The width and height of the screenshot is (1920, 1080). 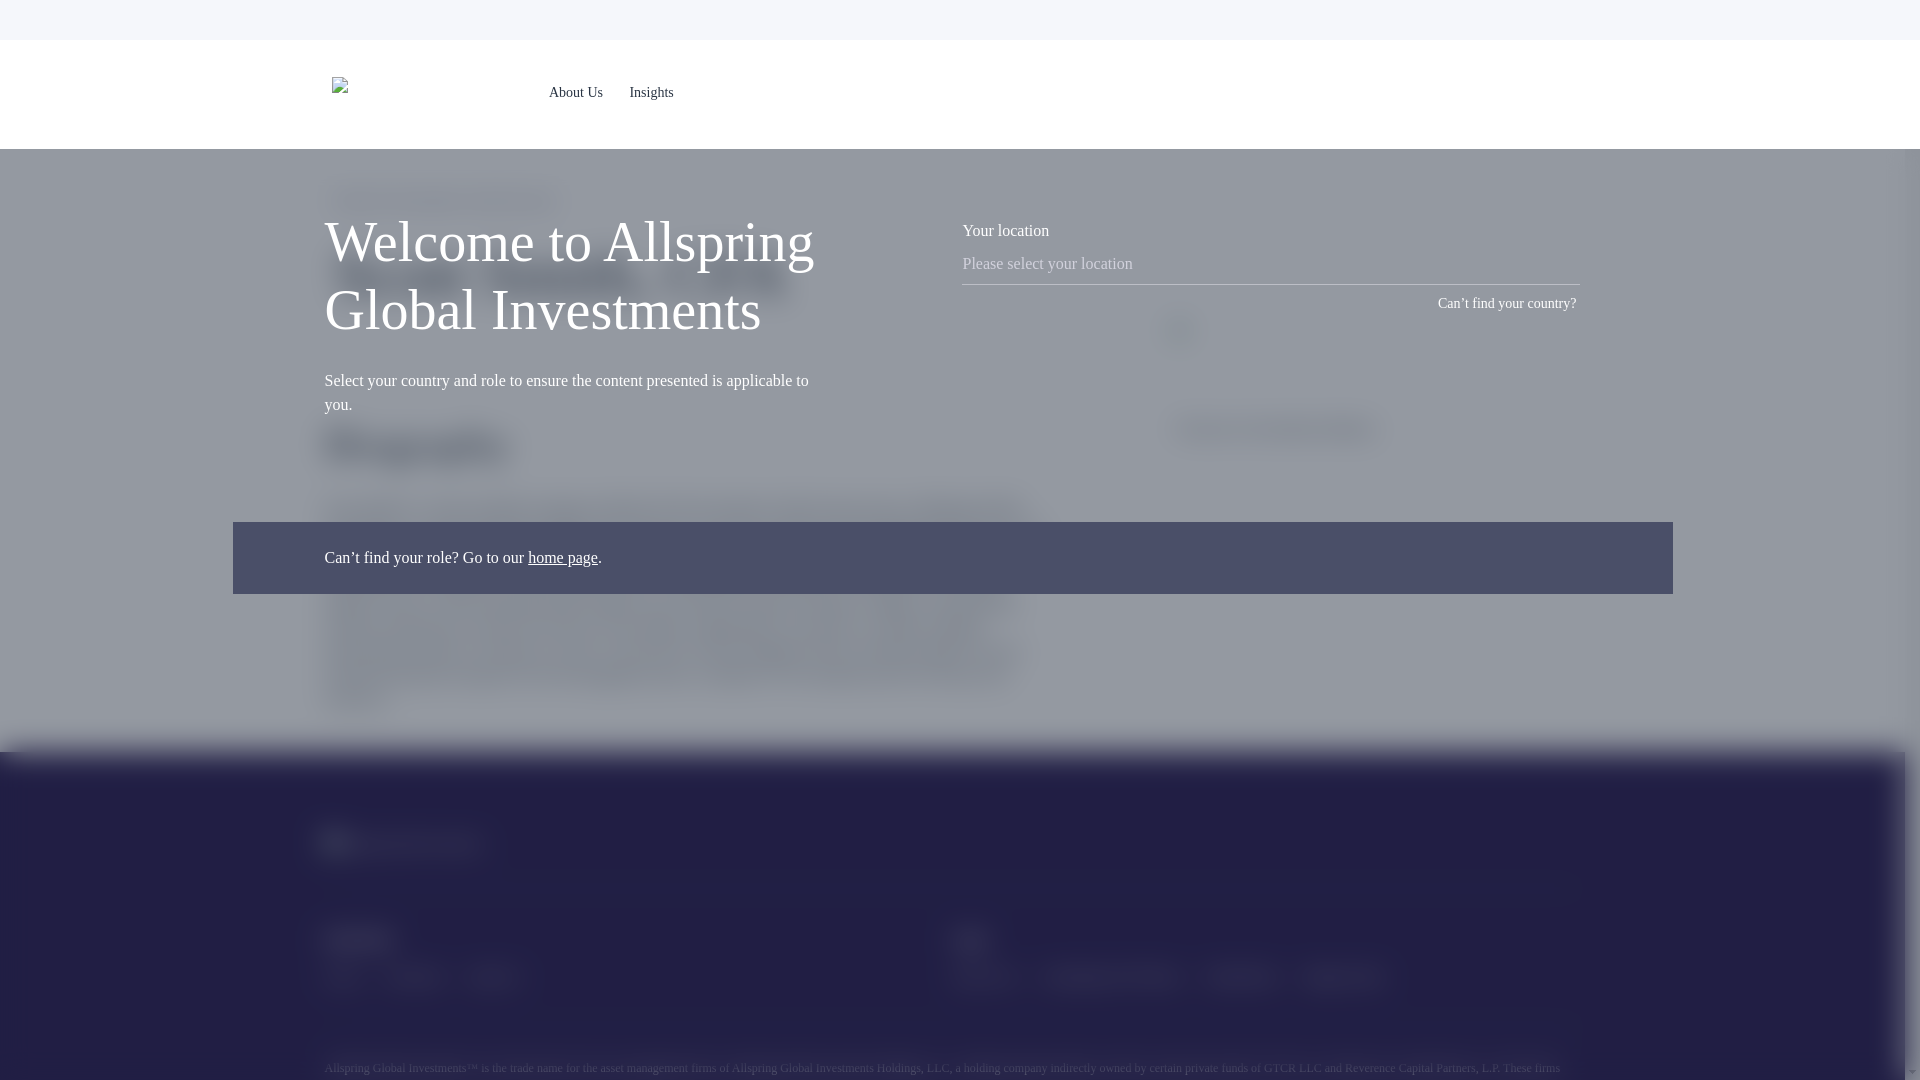 I want to click on Allspring Global Investments, so click(x=402, y=844).